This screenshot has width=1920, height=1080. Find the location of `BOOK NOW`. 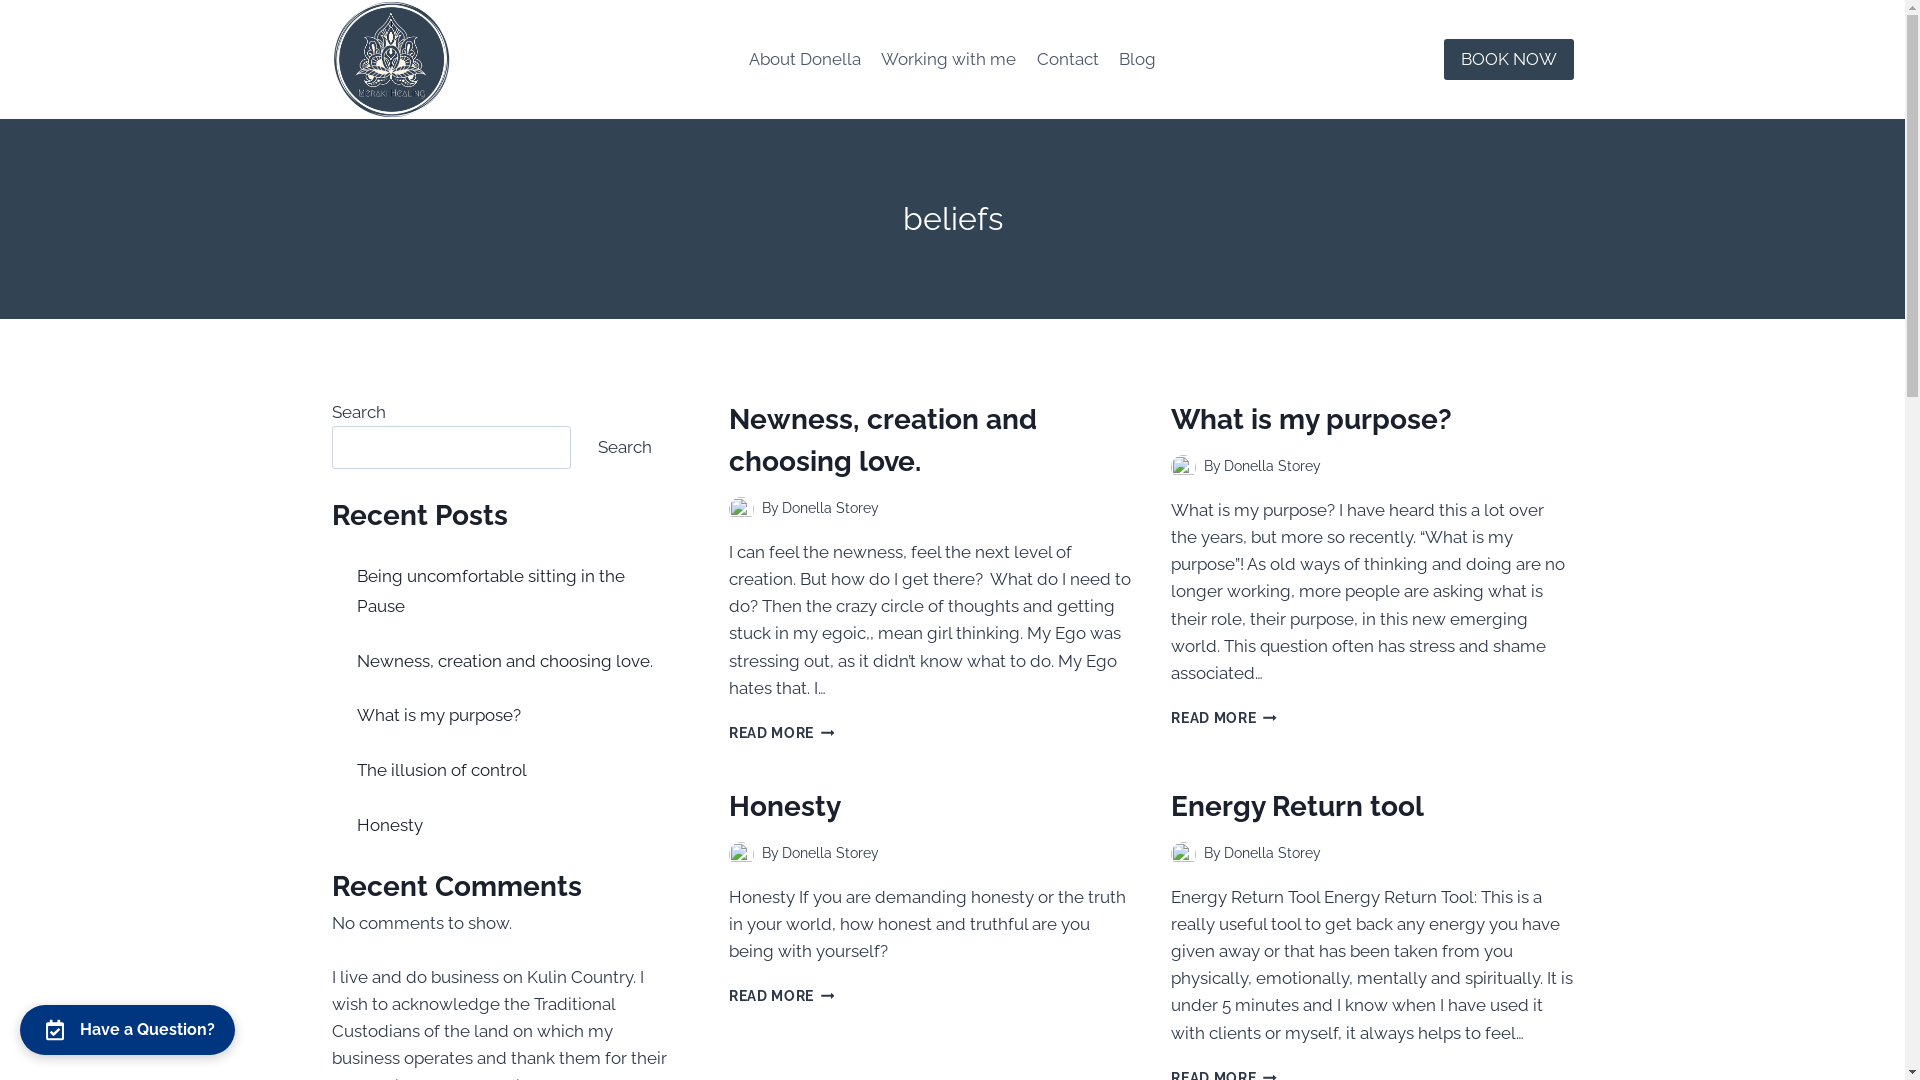

BOOK NOW is located at coordinates (1509, 59).